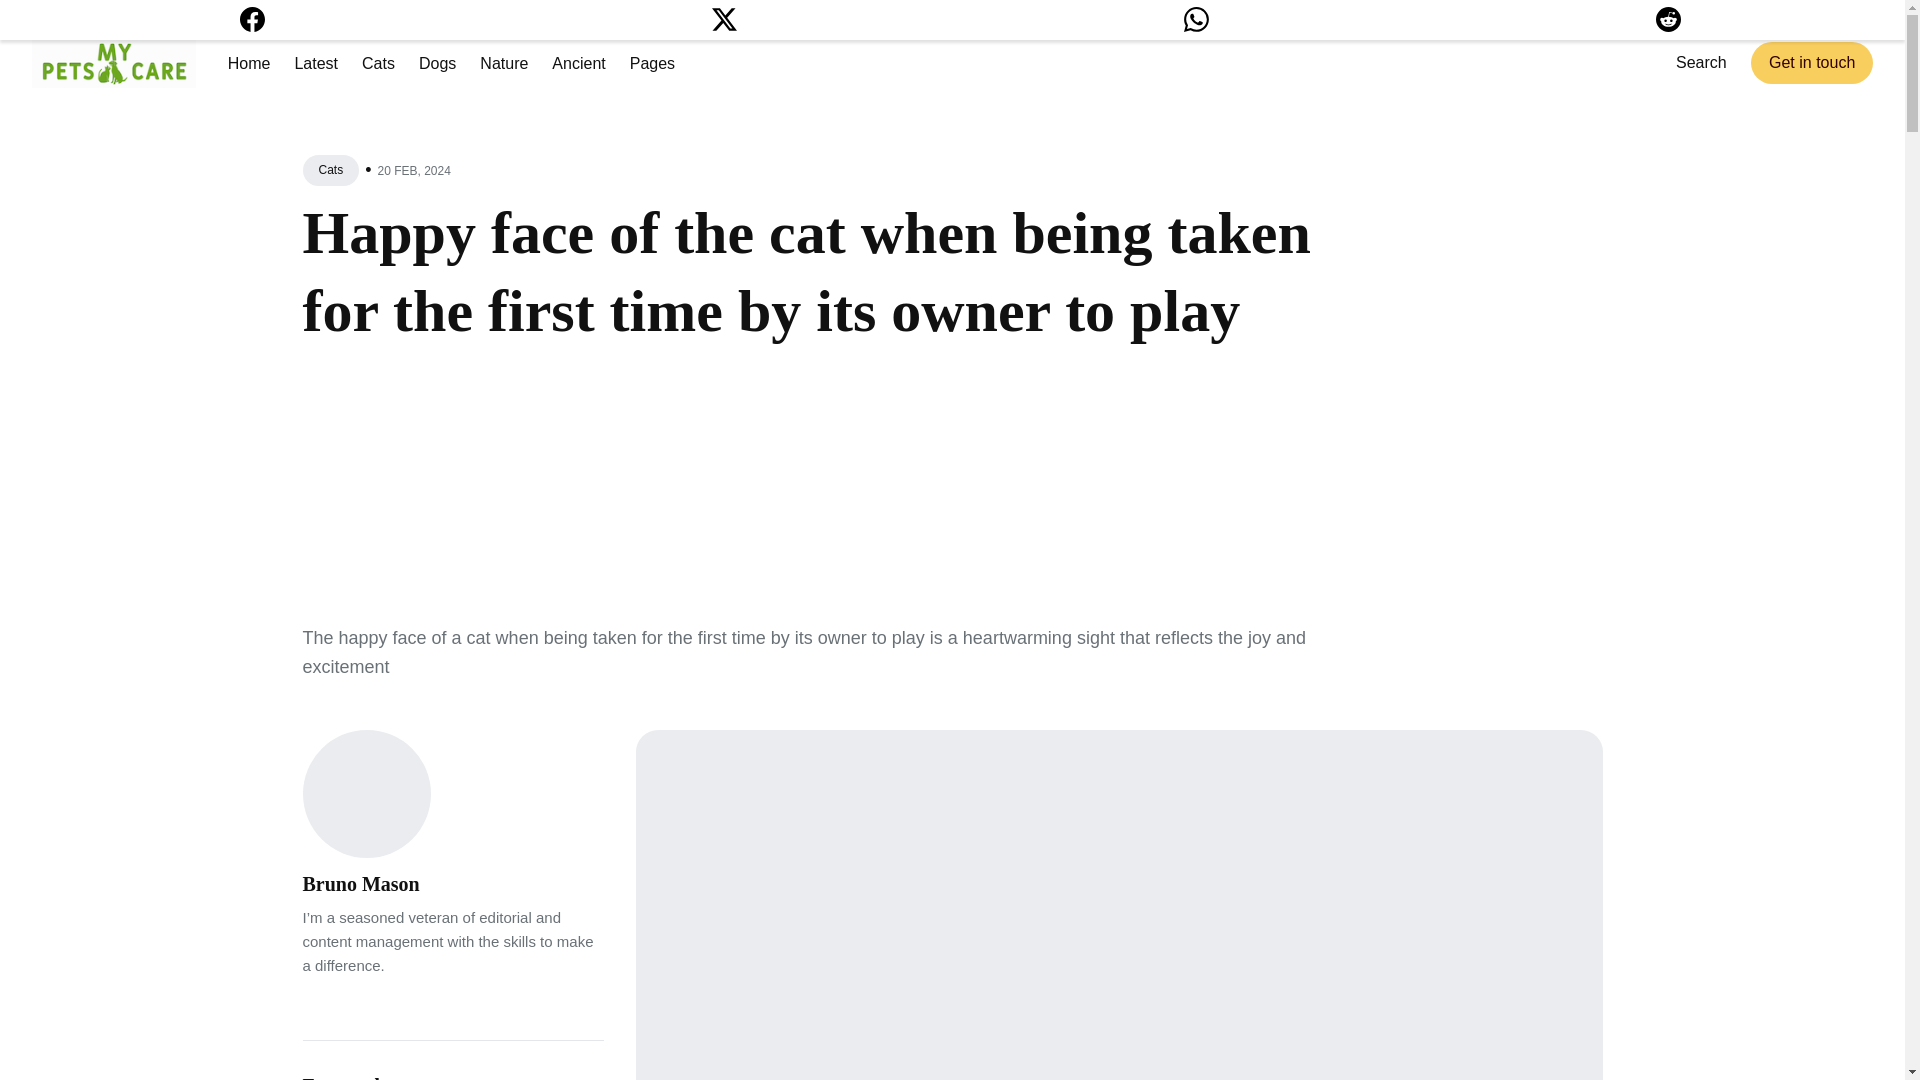  What do you see at coordinates (578, 64) in the screenshot?
I see `Ancient` at bounding box center [578, 64].